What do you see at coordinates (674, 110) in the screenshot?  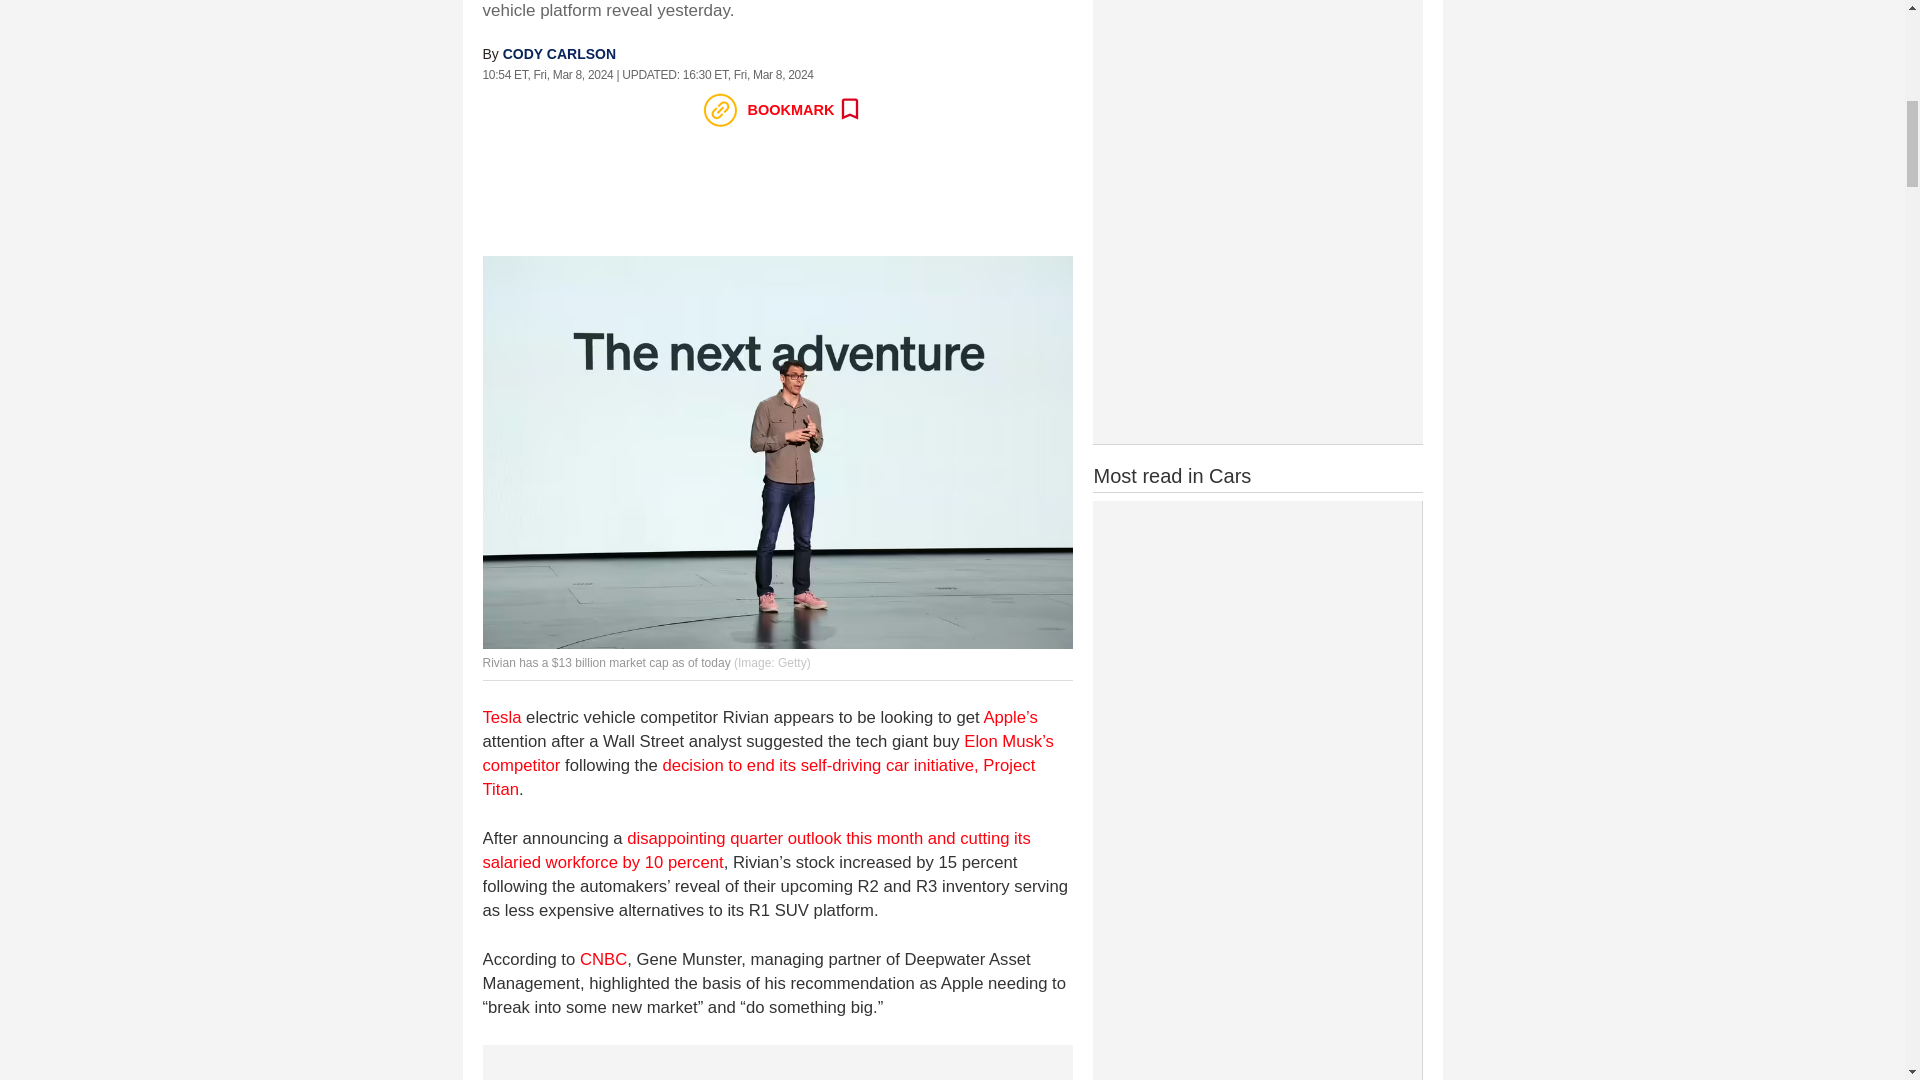 I see `Share on Pinterest` at bounding box center [674, 110].